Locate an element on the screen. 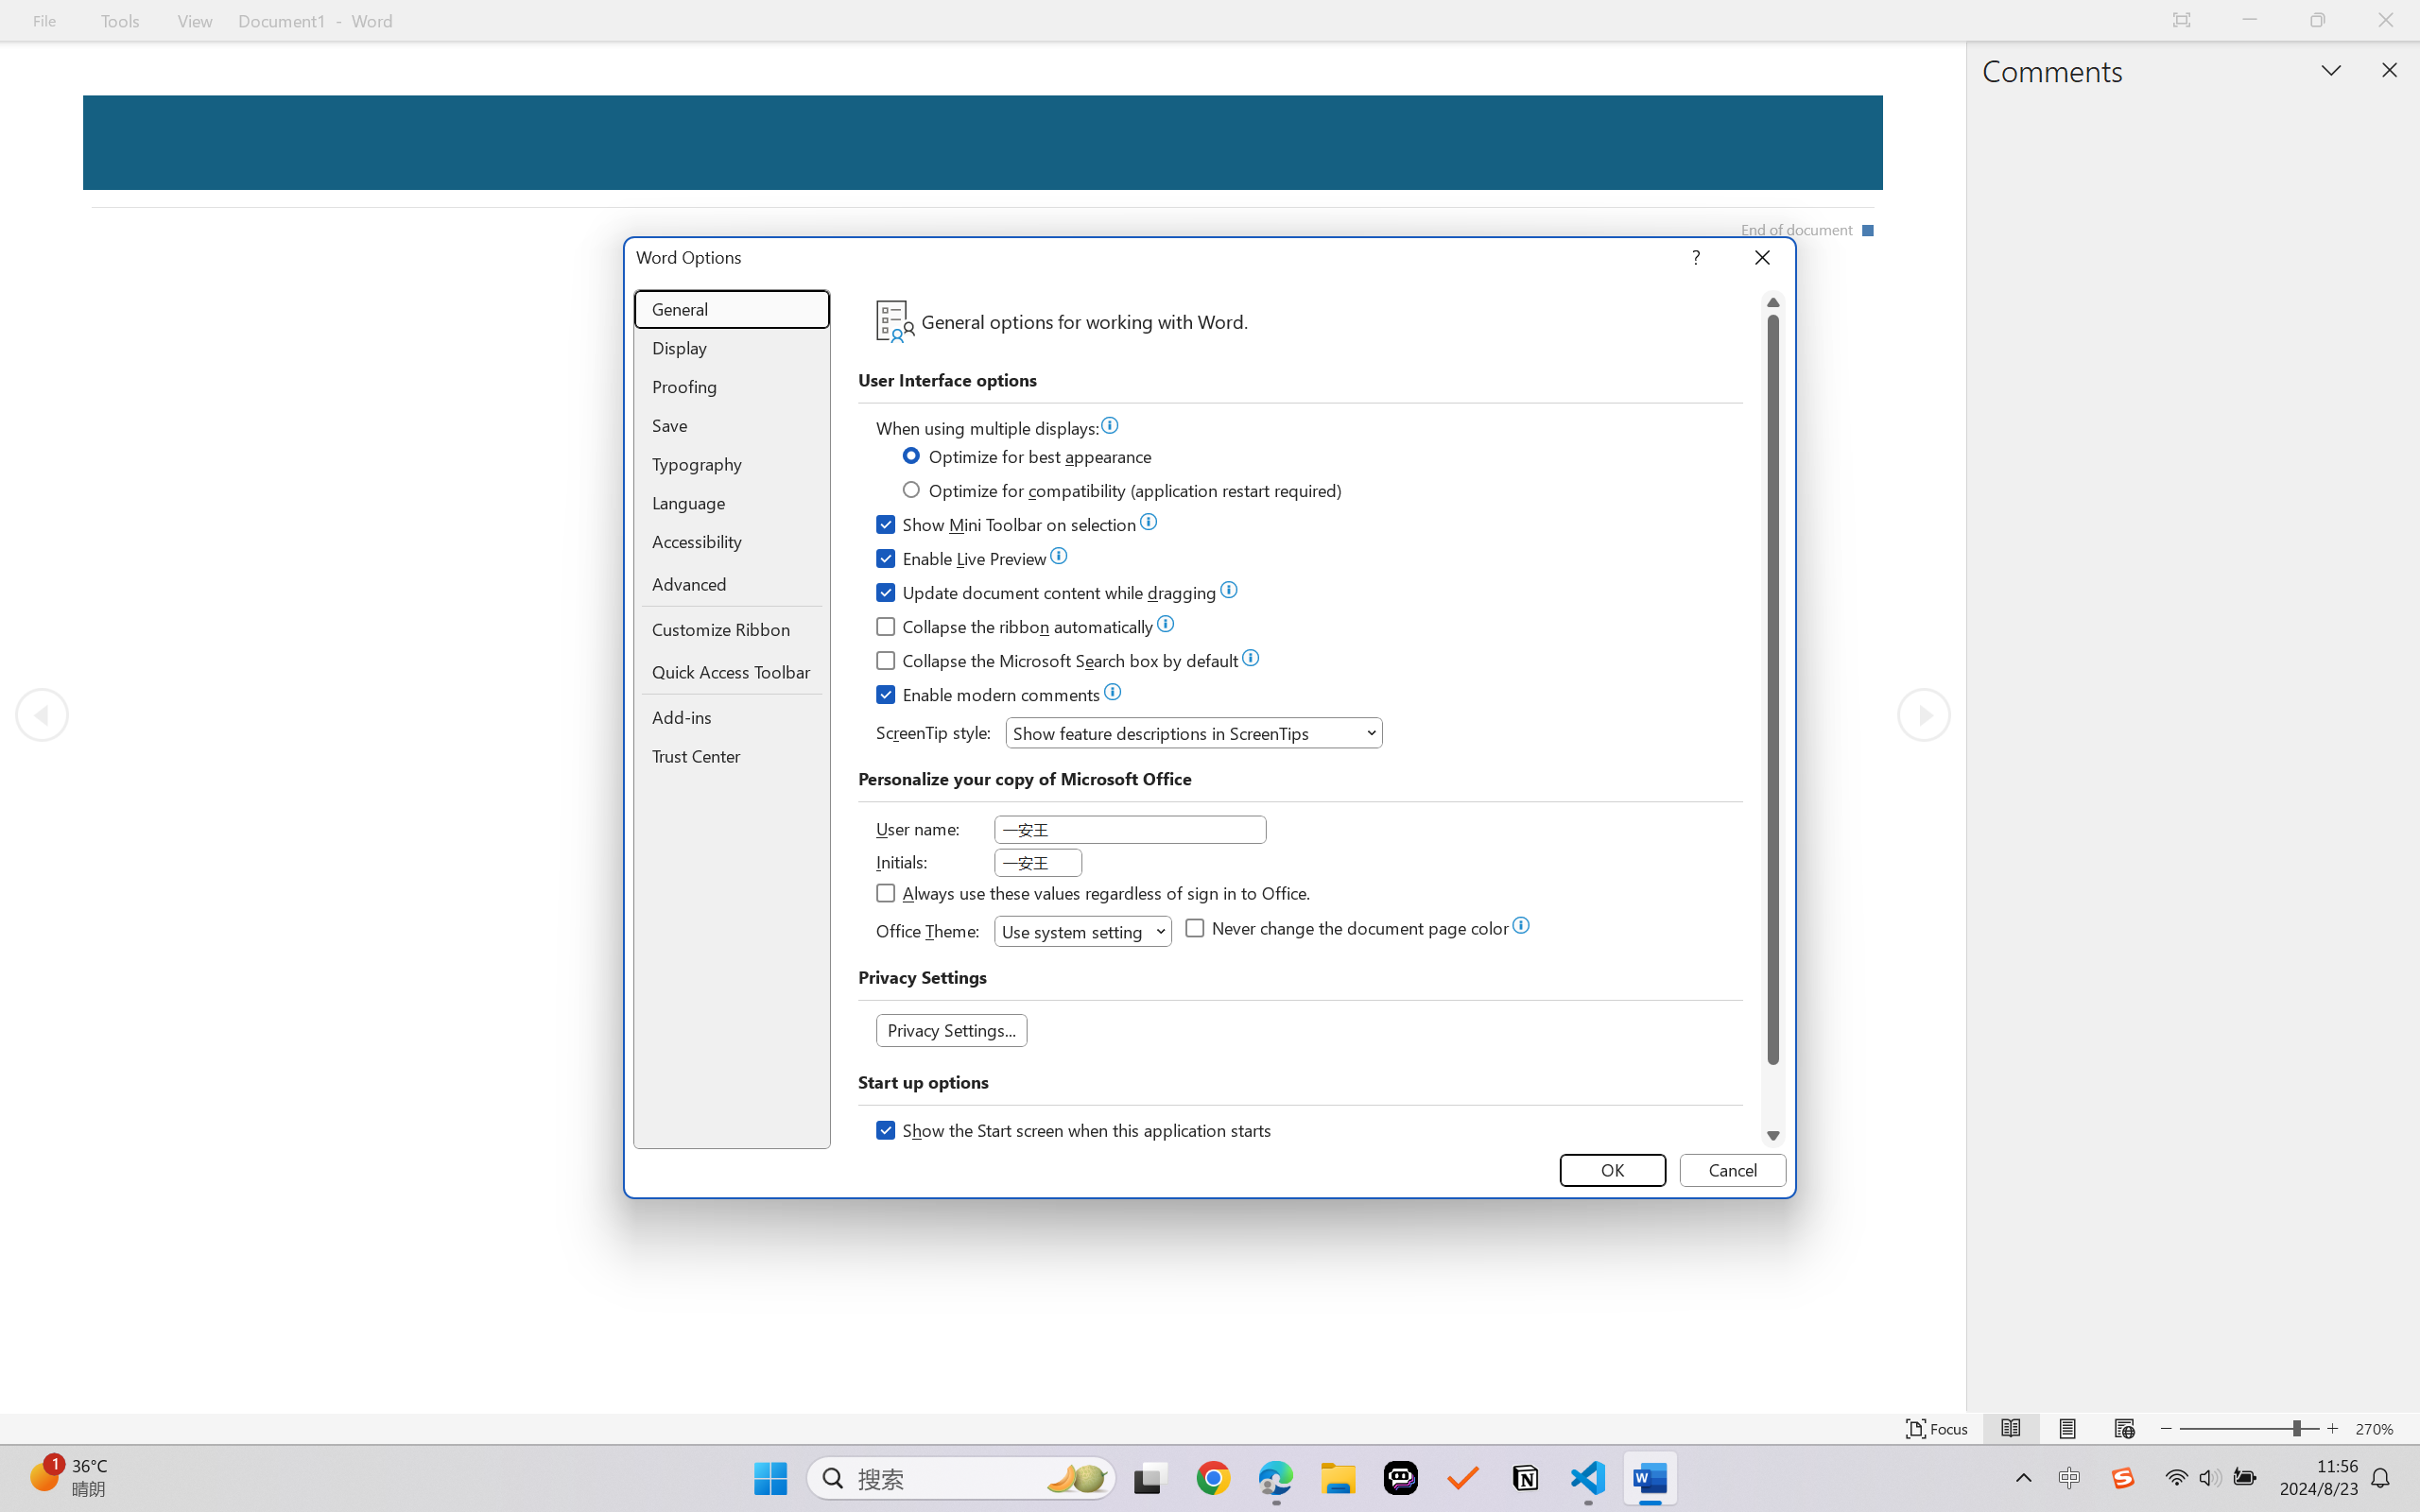 This screenshot has height=1512, width=2420. Page down is located at coordinates (1773, 1093).